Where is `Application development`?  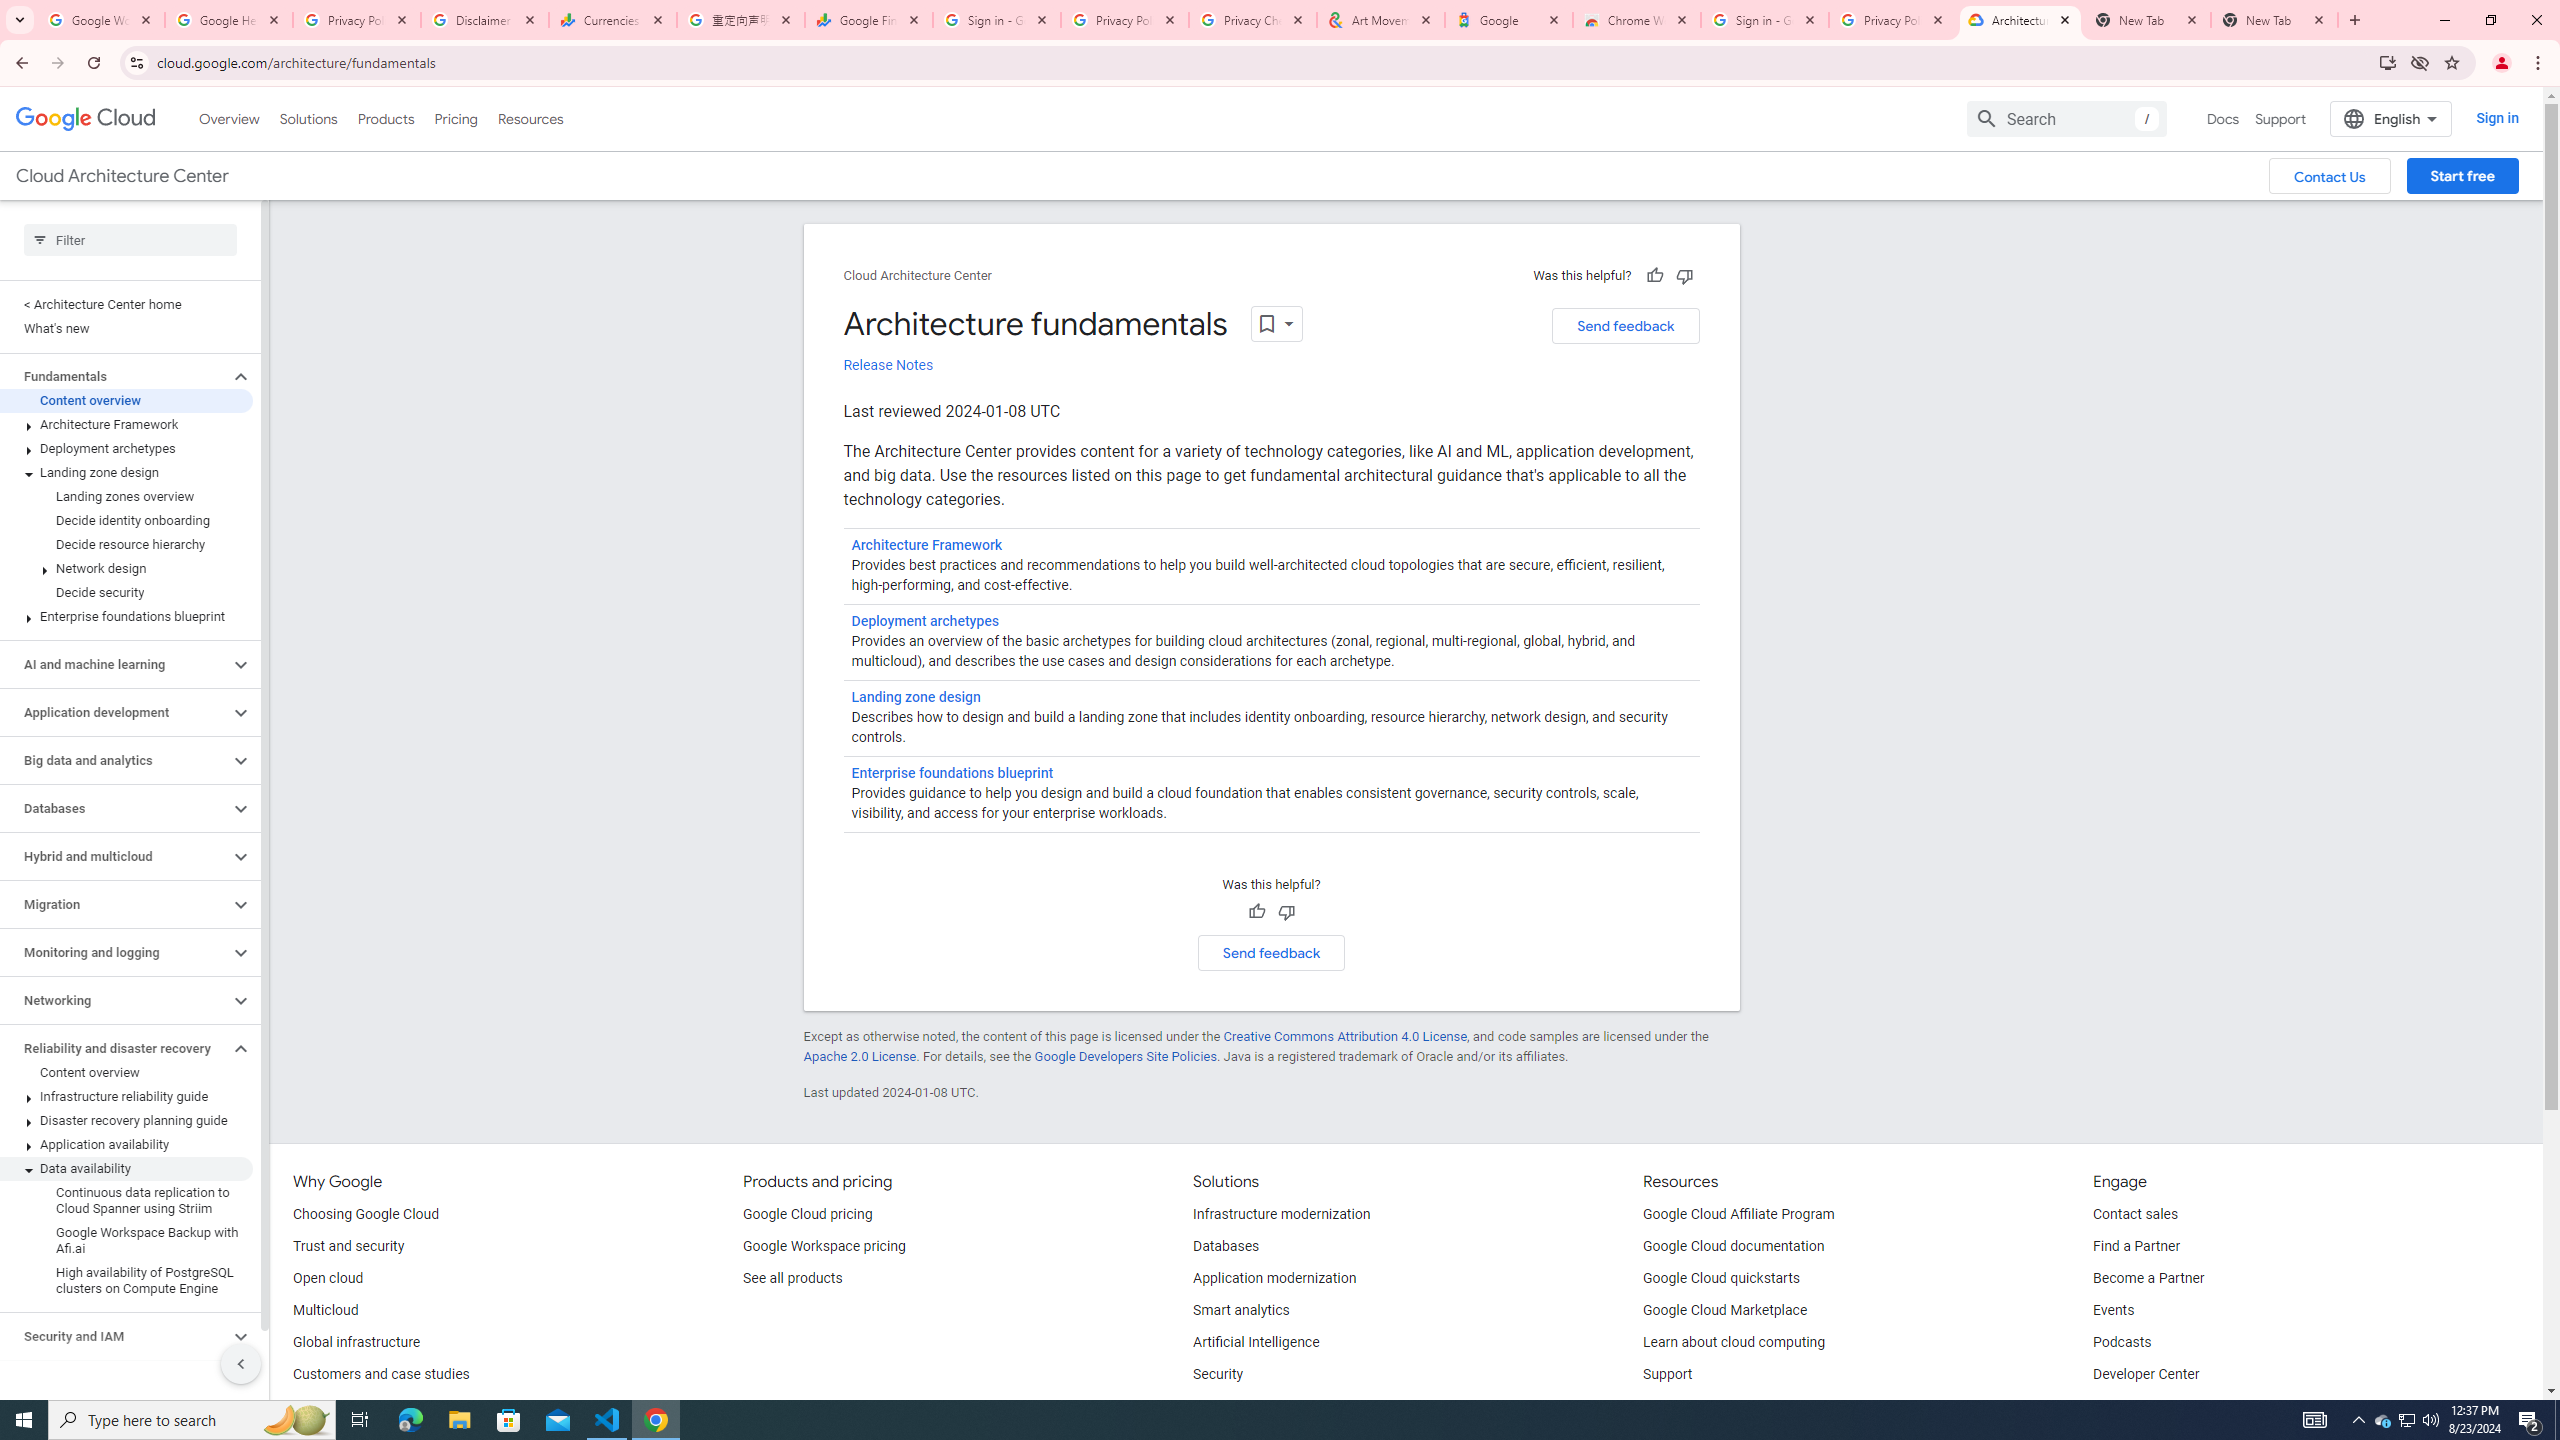 Application development is located at coordinates (114, 712).